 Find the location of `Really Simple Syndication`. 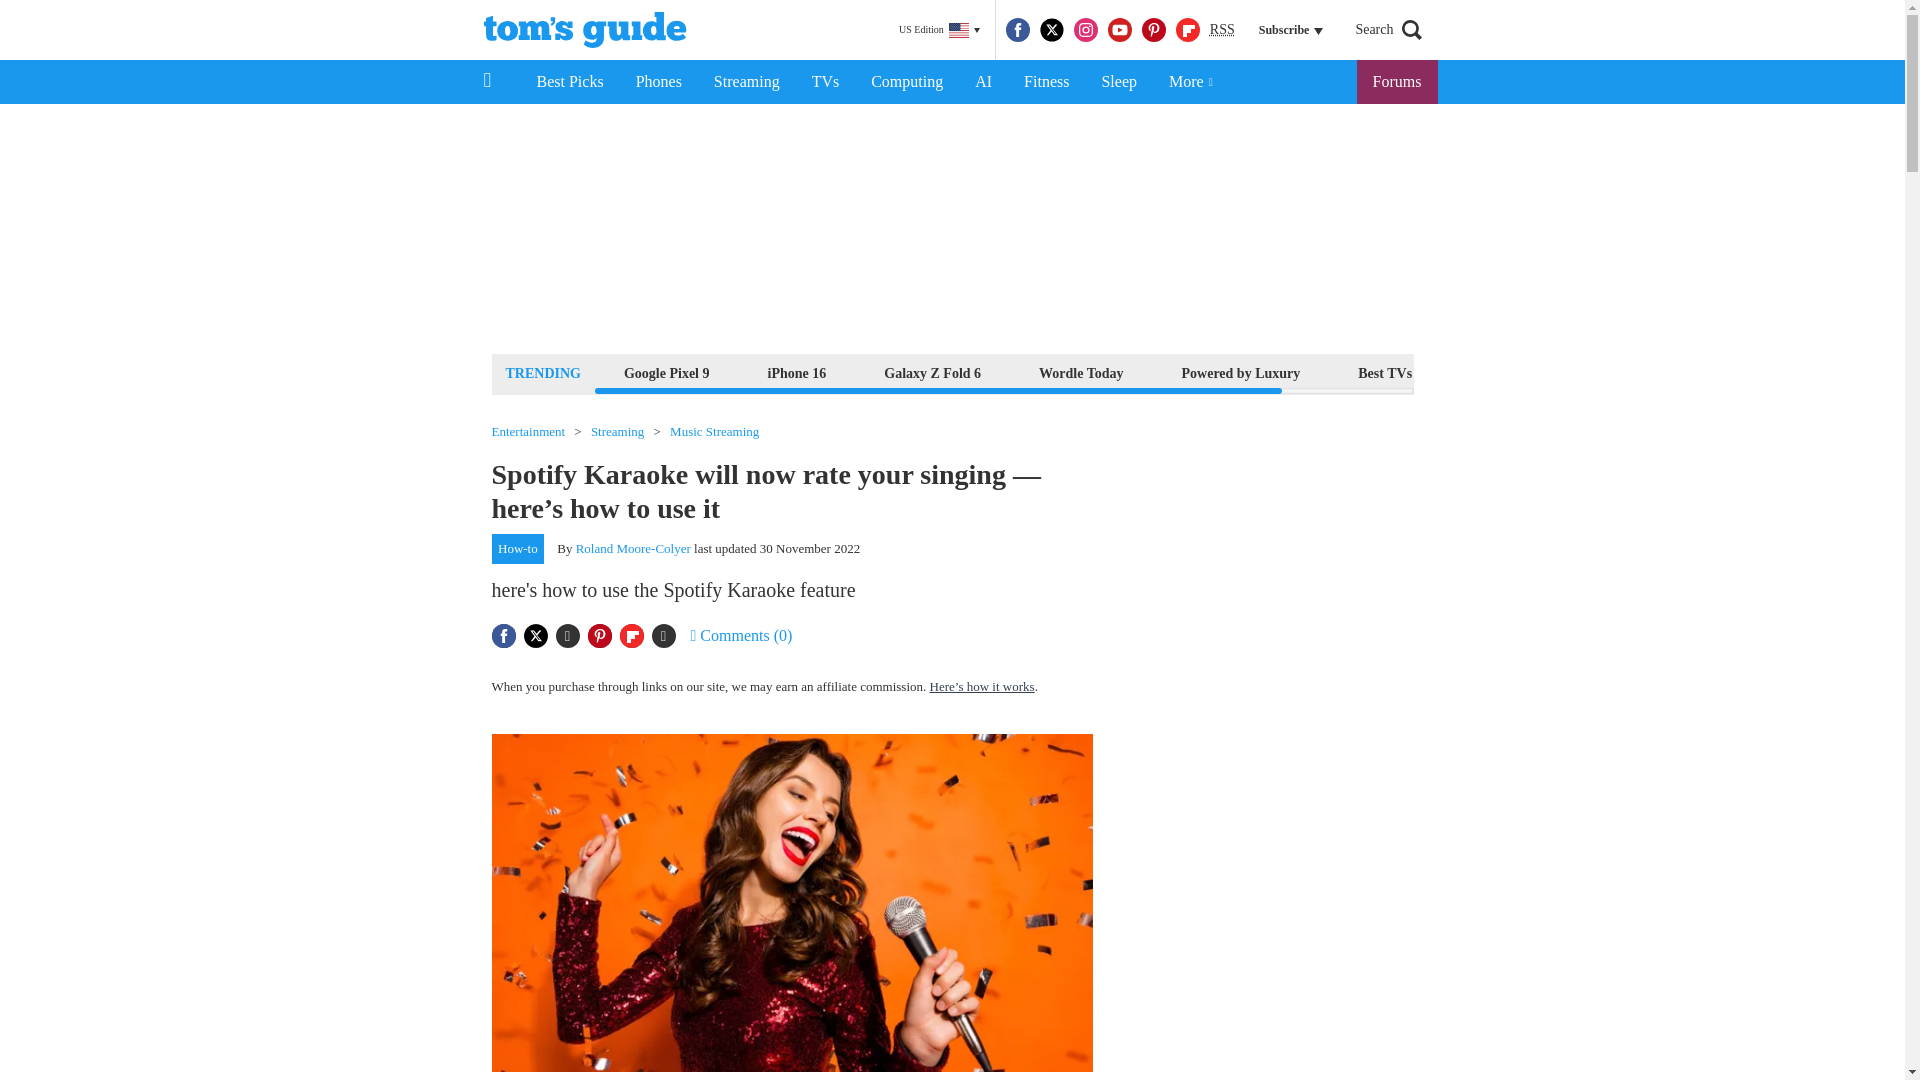

Really Simple Syndication is located at coordinates (1222, 28).